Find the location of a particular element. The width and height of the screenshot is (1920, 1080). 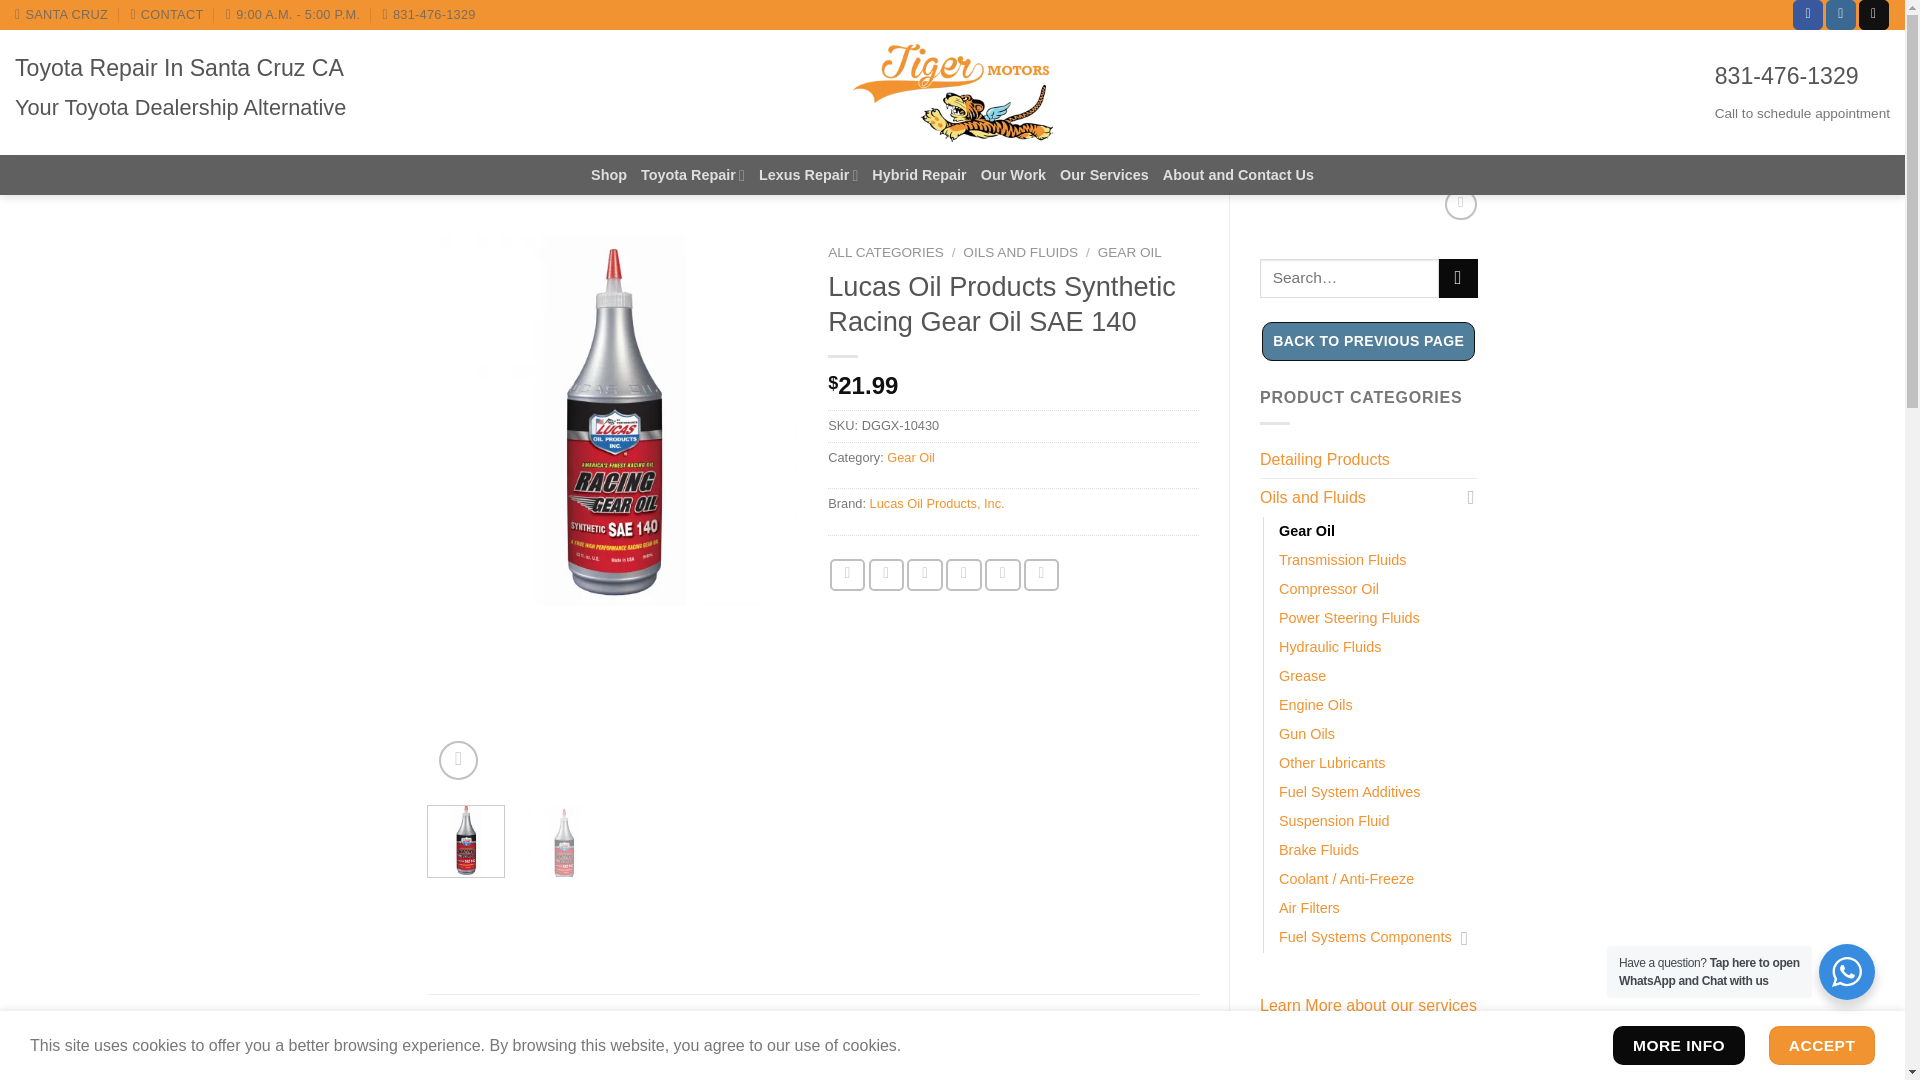

Detailing Products is located at coordinates (1368, 460).